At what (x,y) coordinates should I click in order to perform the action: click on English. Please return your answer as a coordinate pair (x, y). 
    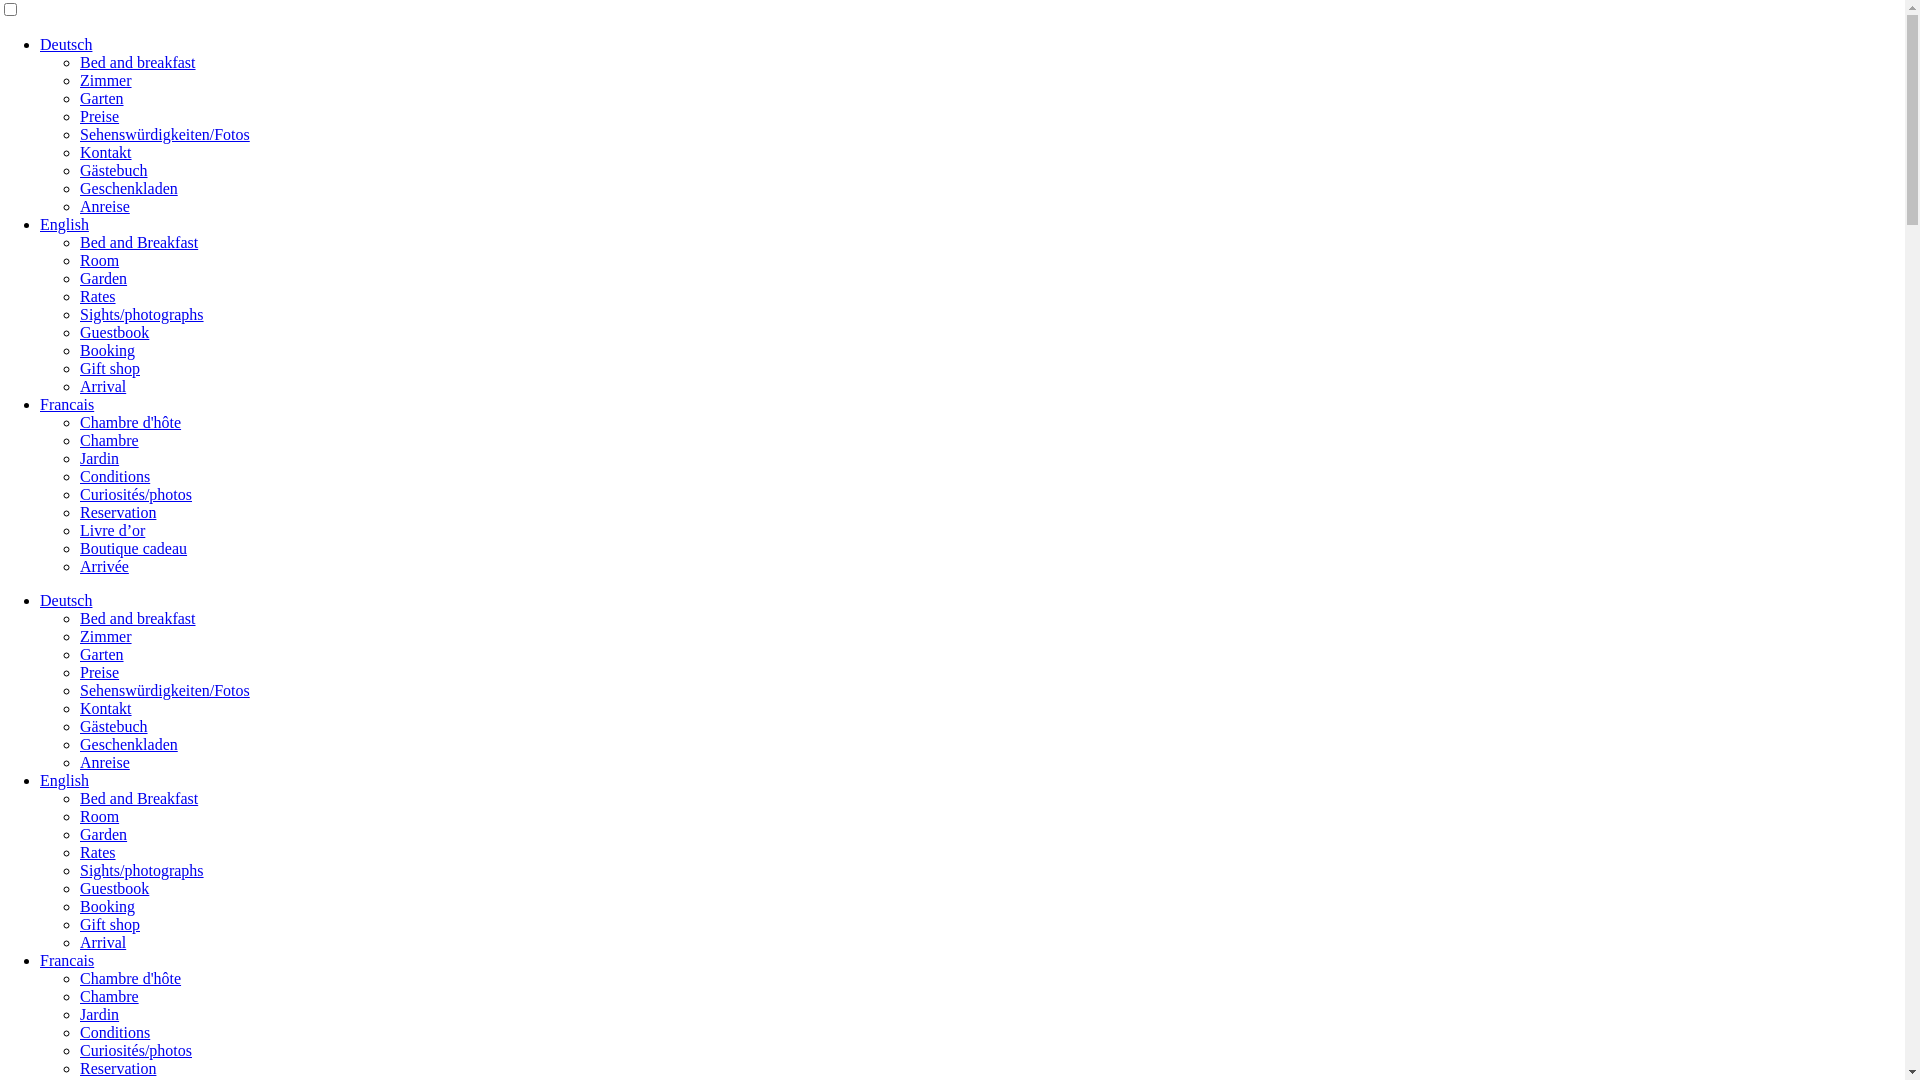
    Looking at the image, I should click on (64, 224).